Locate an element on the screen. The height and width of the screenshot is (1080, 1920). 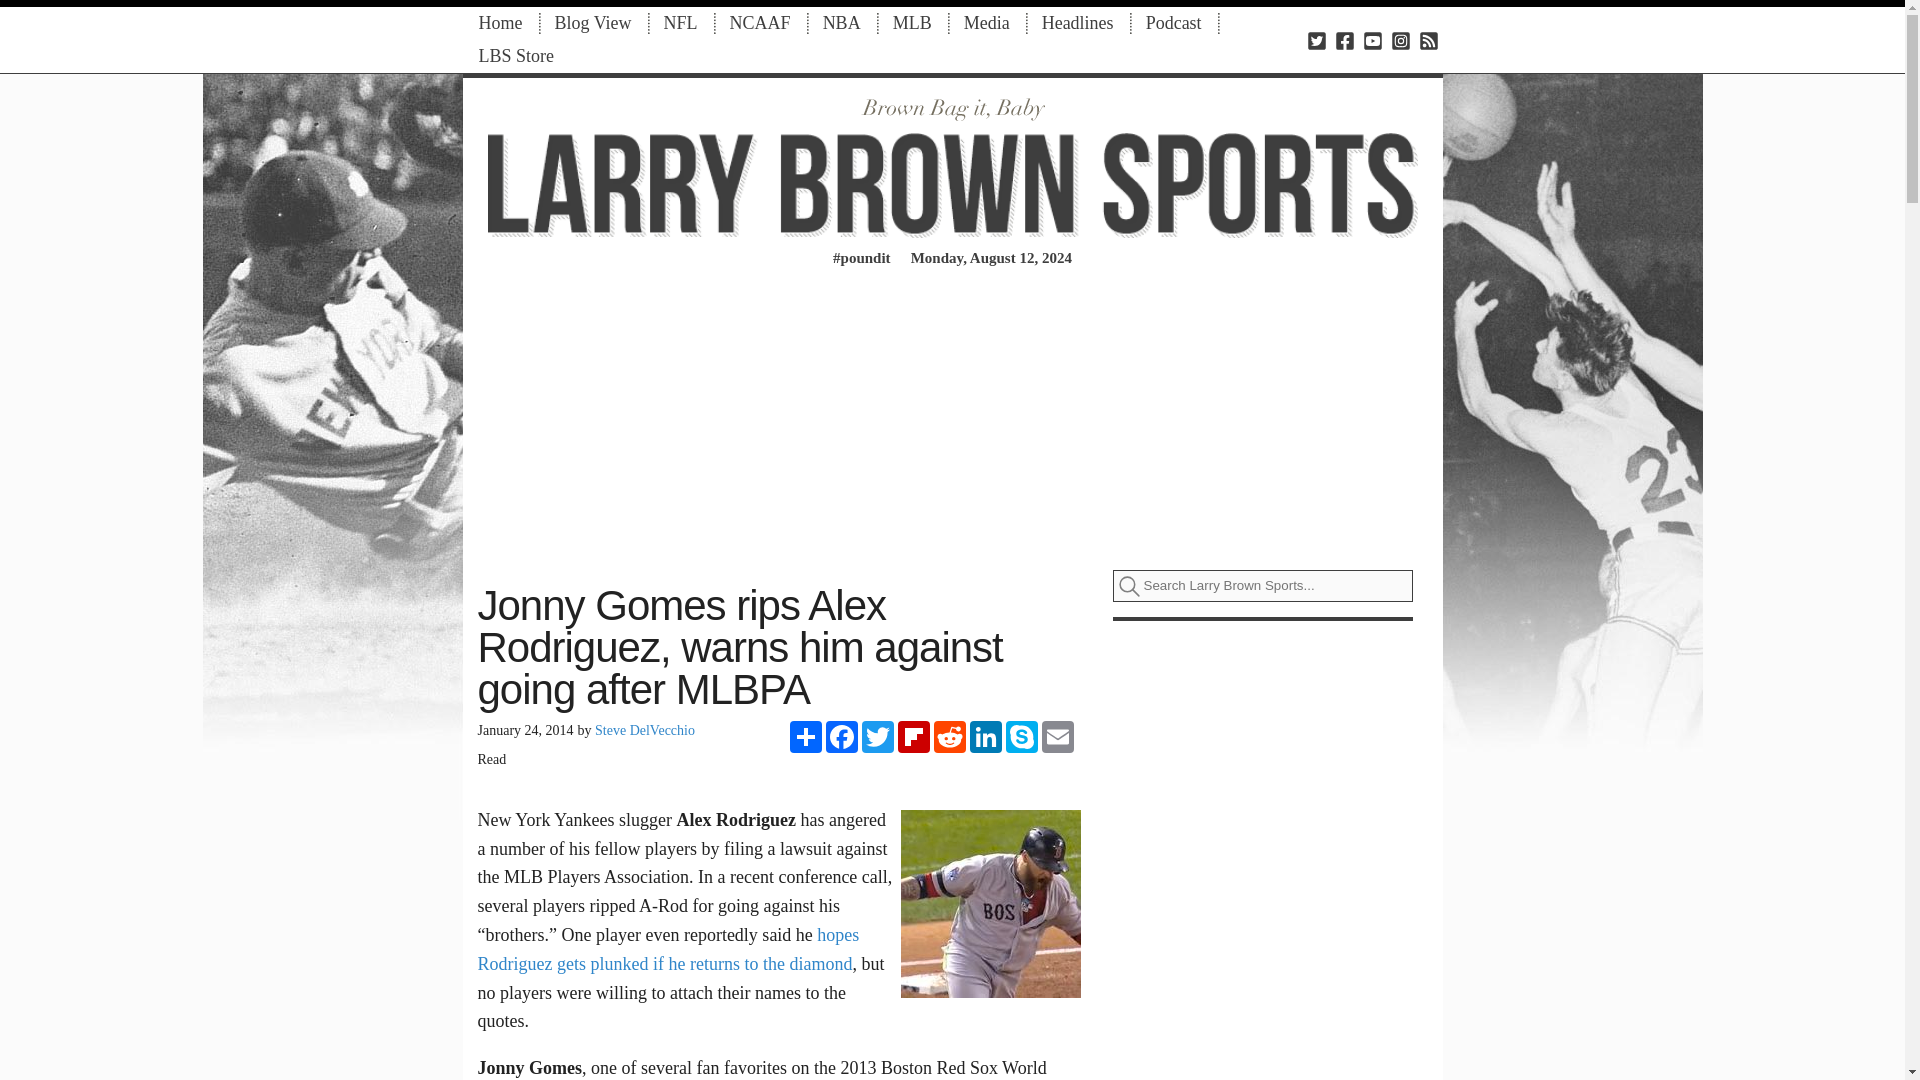
Podcast is located at coordinates (1174, 22).